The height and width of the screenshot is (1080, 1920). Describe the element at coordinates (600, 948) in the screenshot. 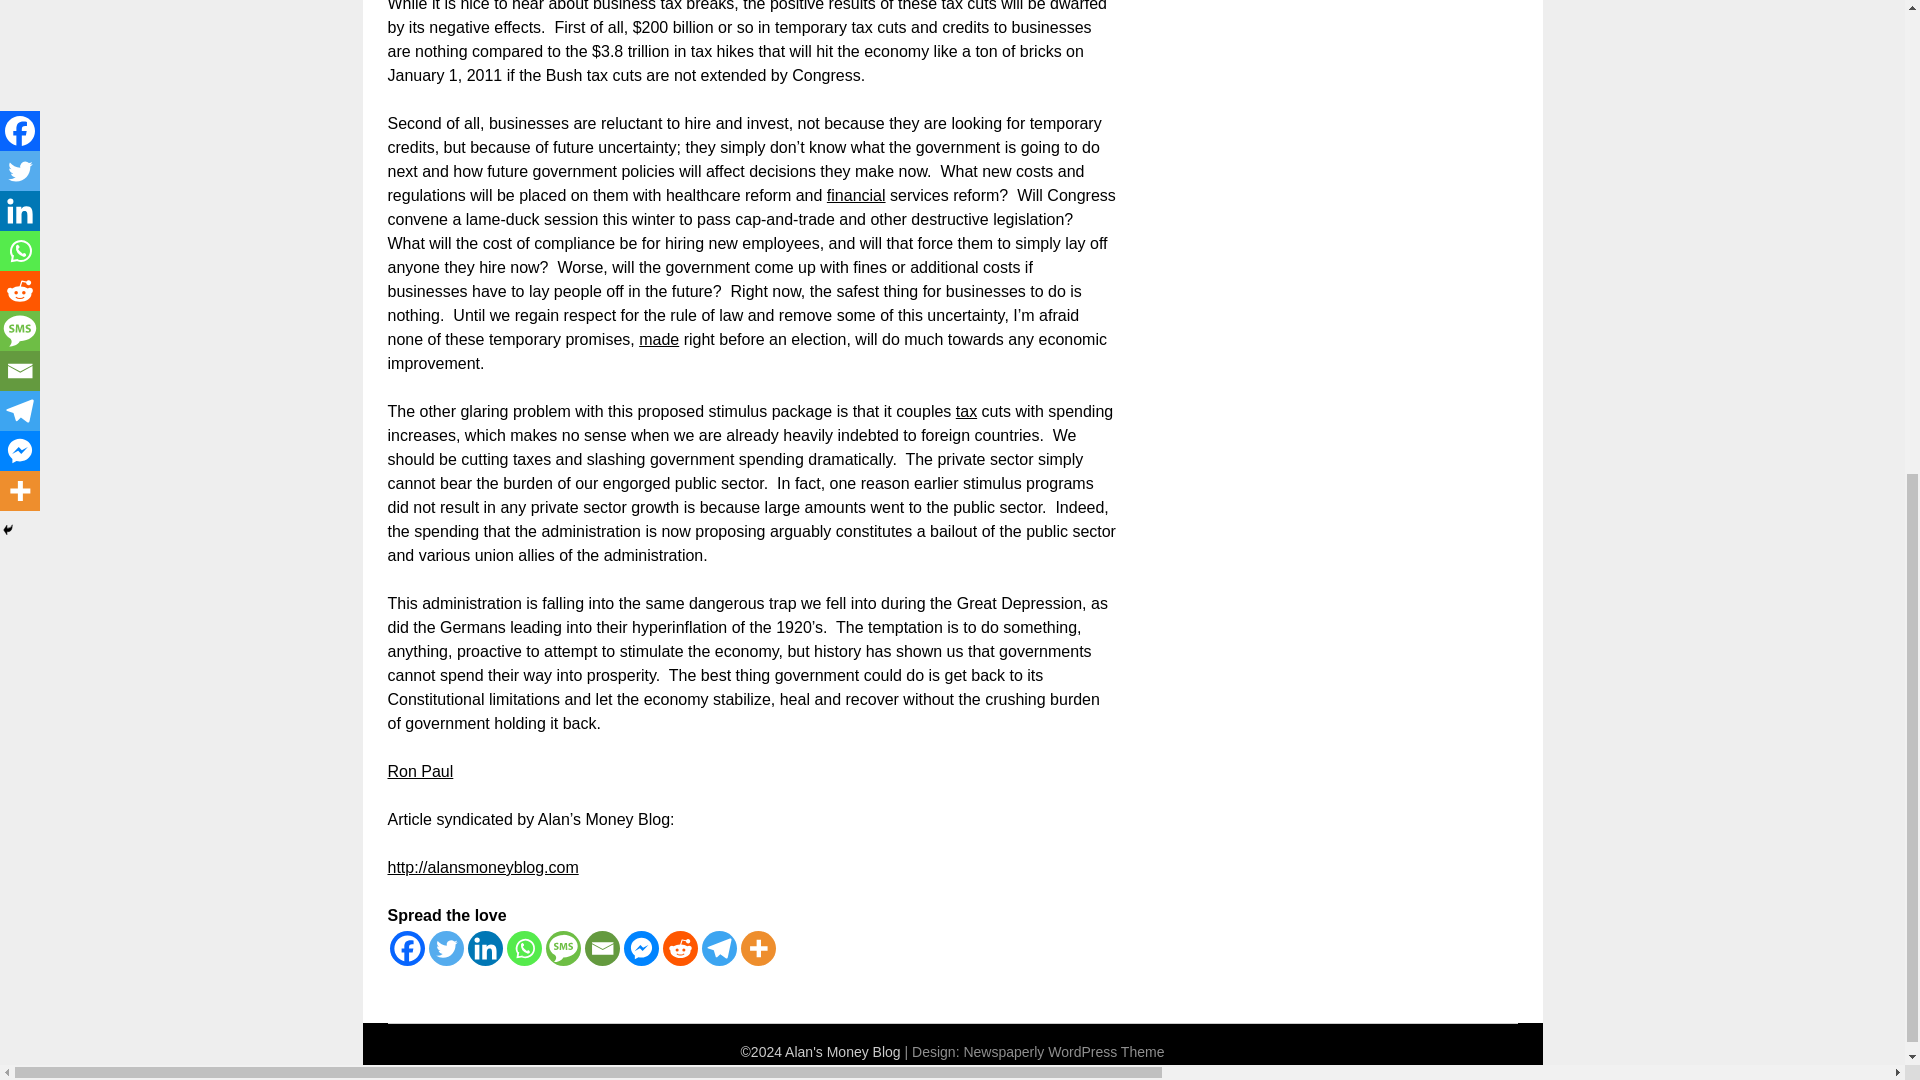

I see `Email` at that location.